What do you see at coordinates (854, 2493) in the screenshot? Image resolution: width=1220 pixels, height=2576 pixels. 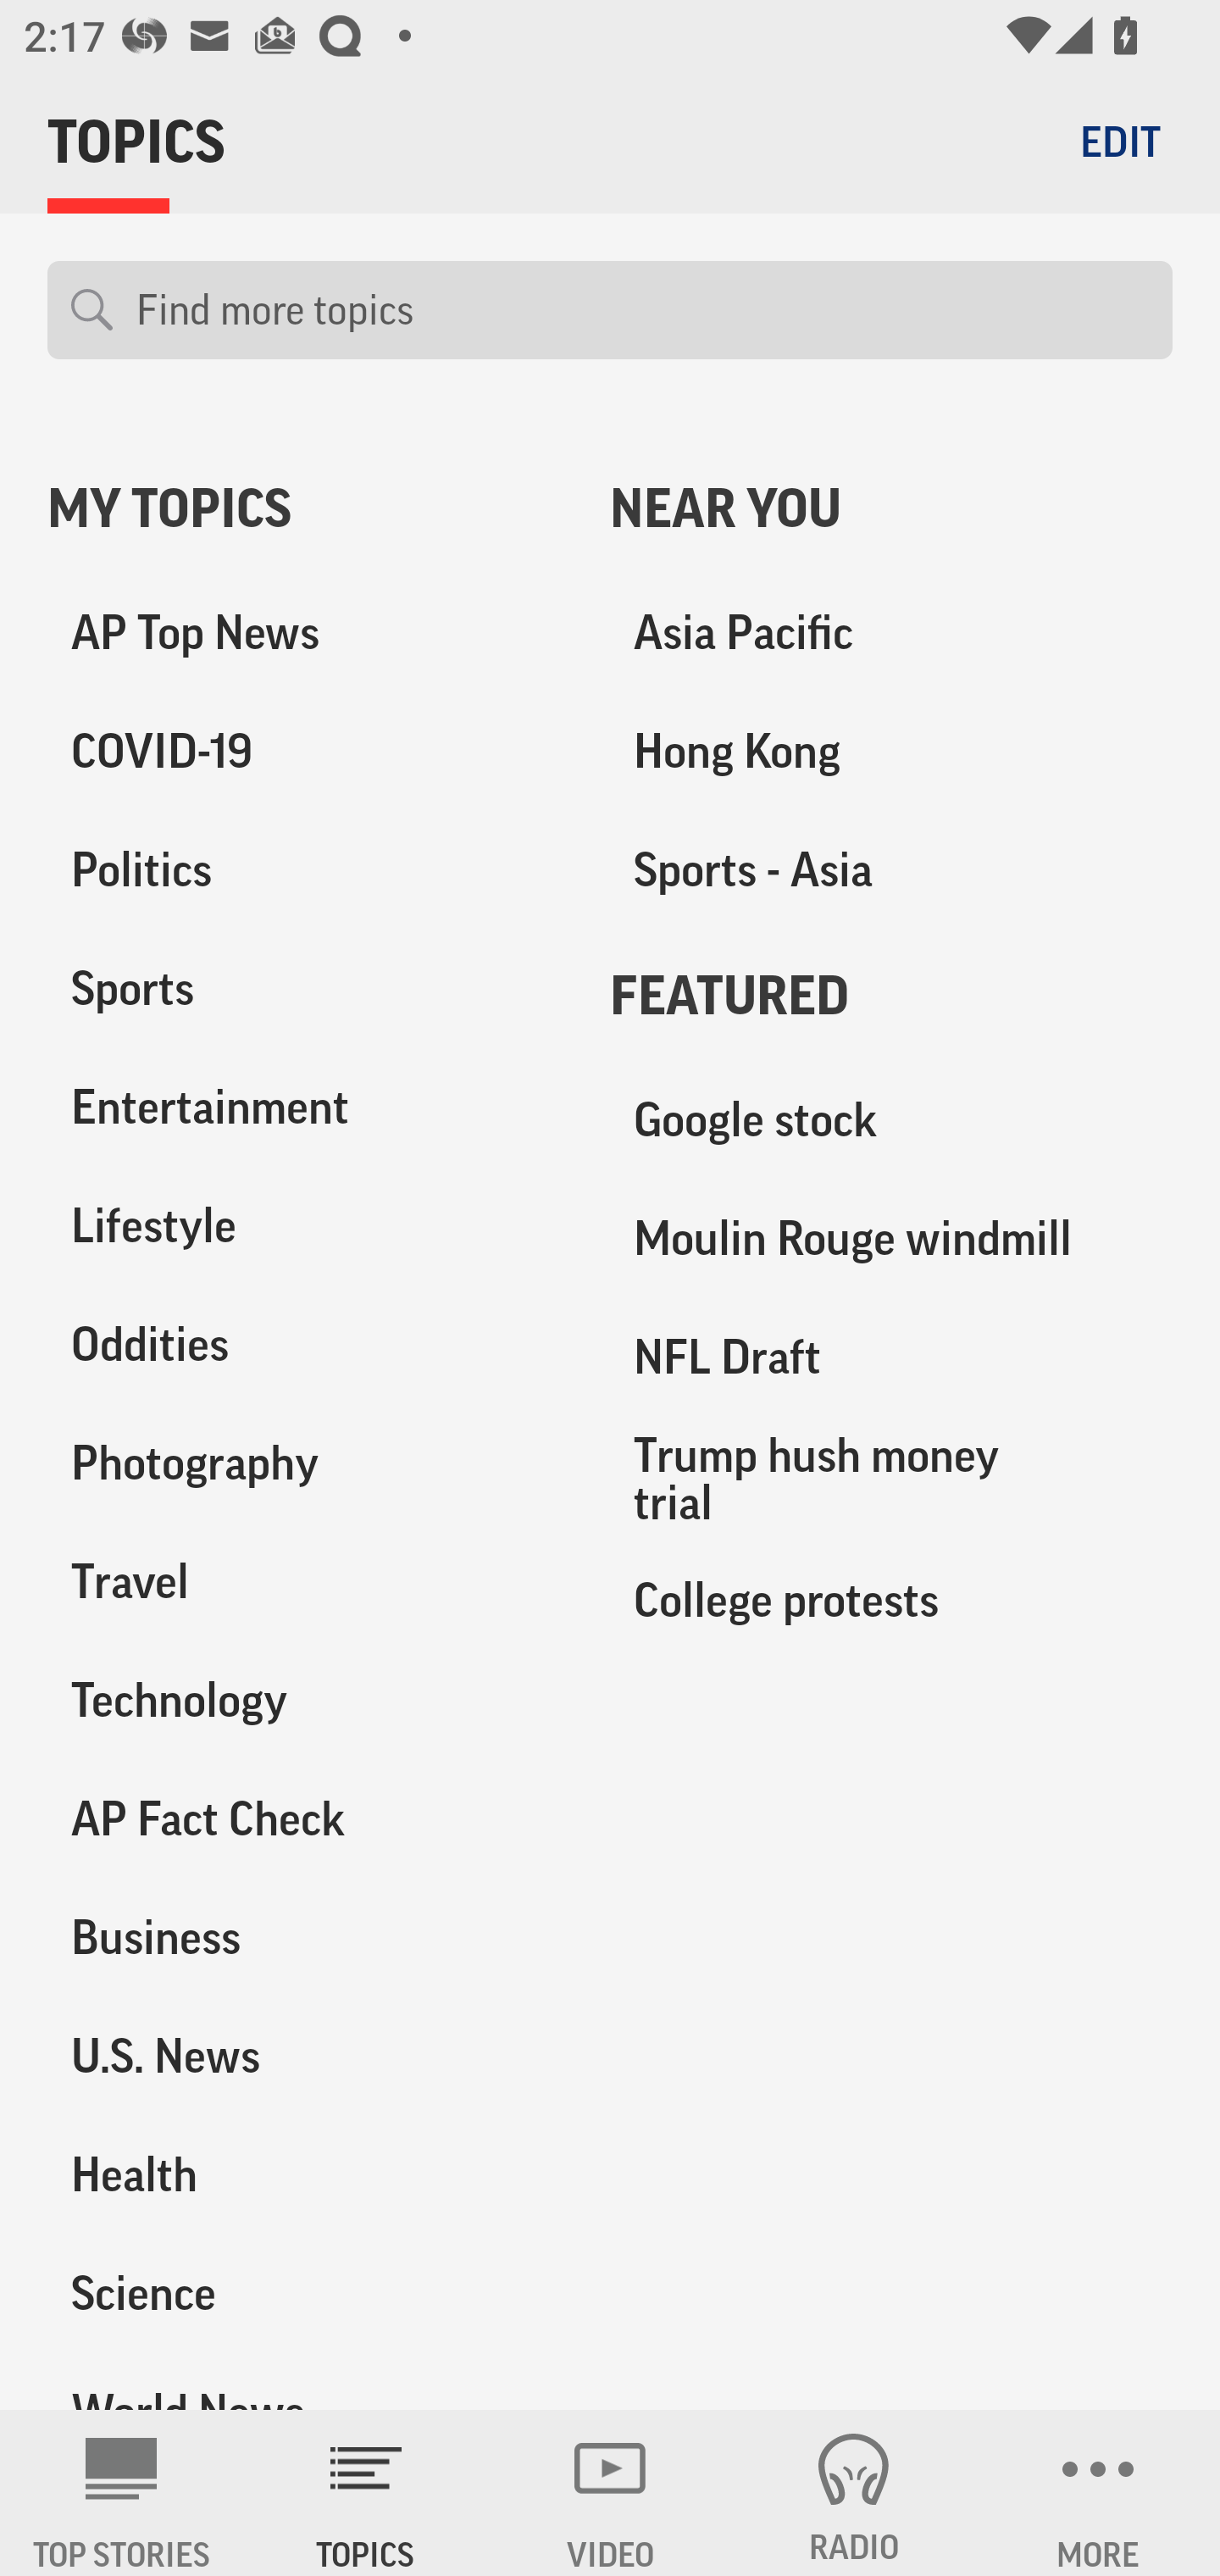 I see `RADIO` at bounding box center [854, 2493].